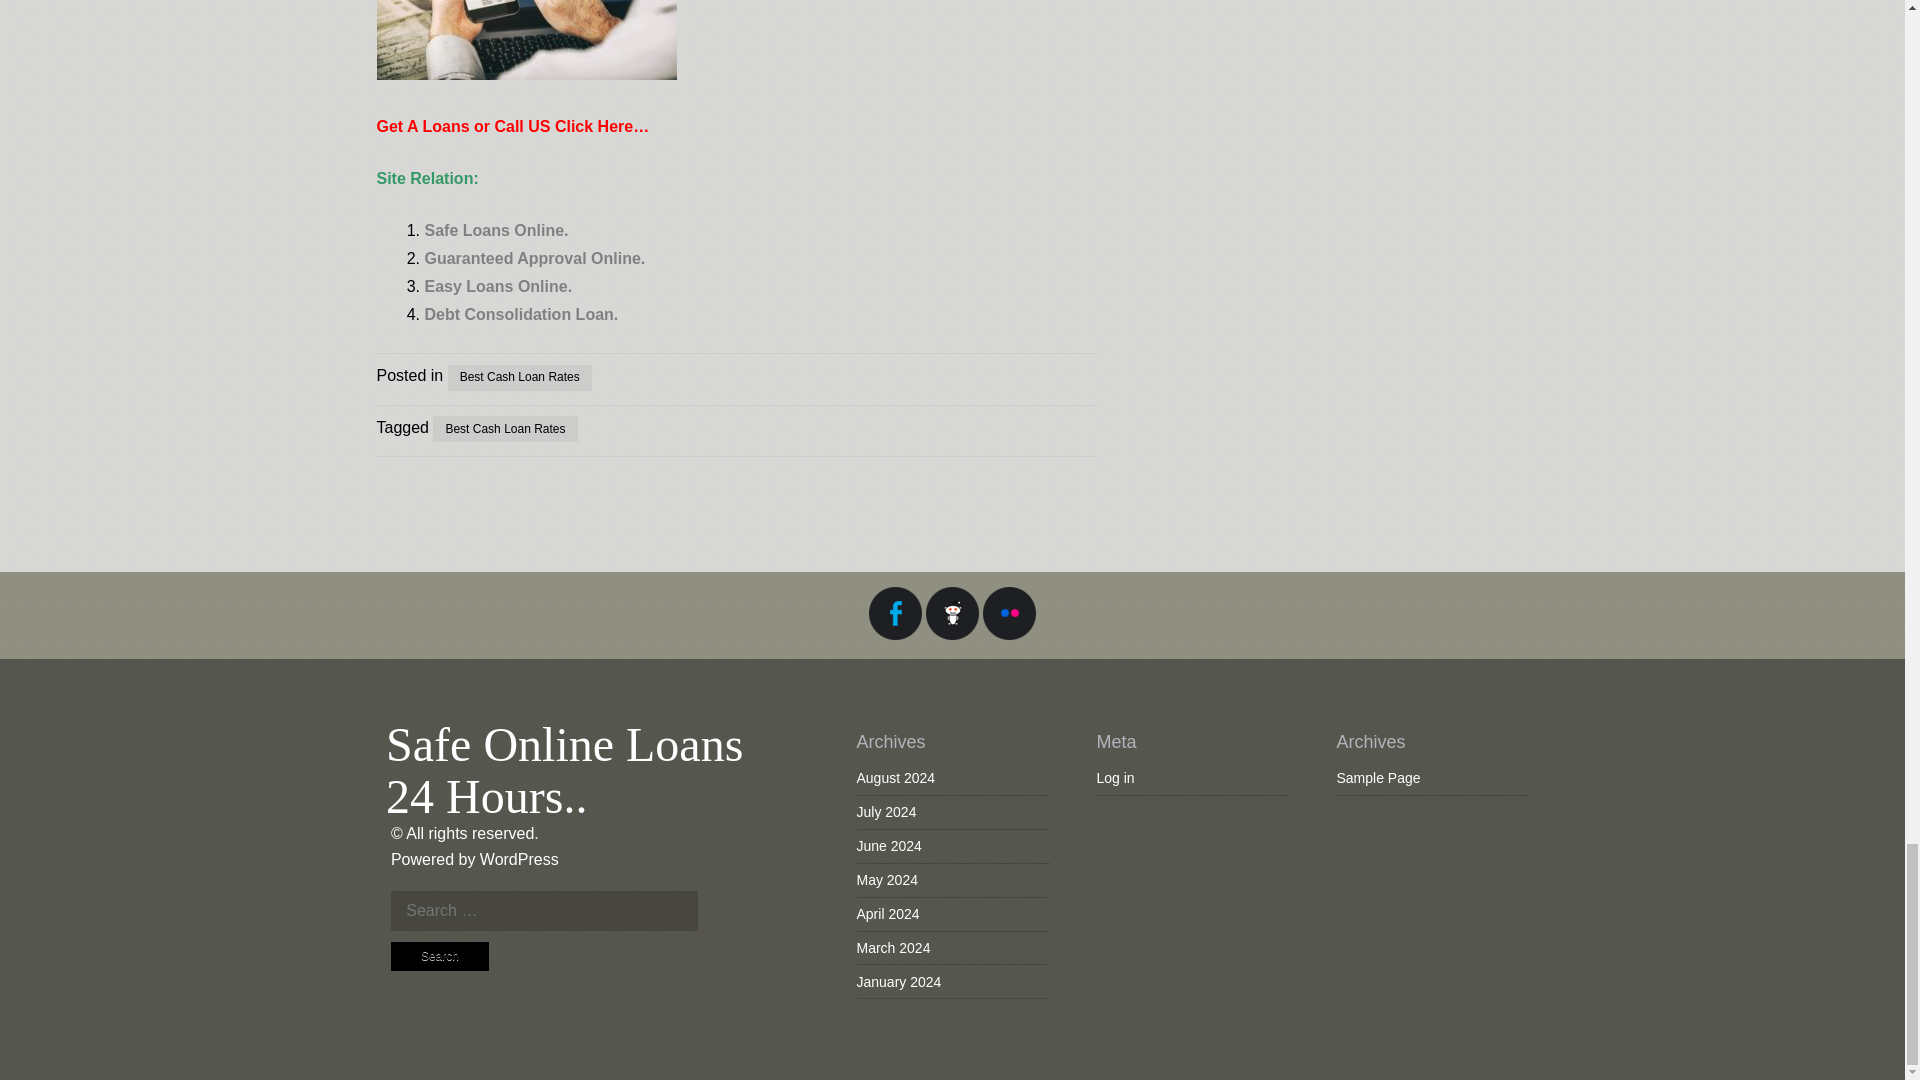 The height and width of the screenshot is (1080, 1920). Describe the element at coordinates (521, 314) in the screenshot. I see `Debt Consolidation Loan.` at that location.